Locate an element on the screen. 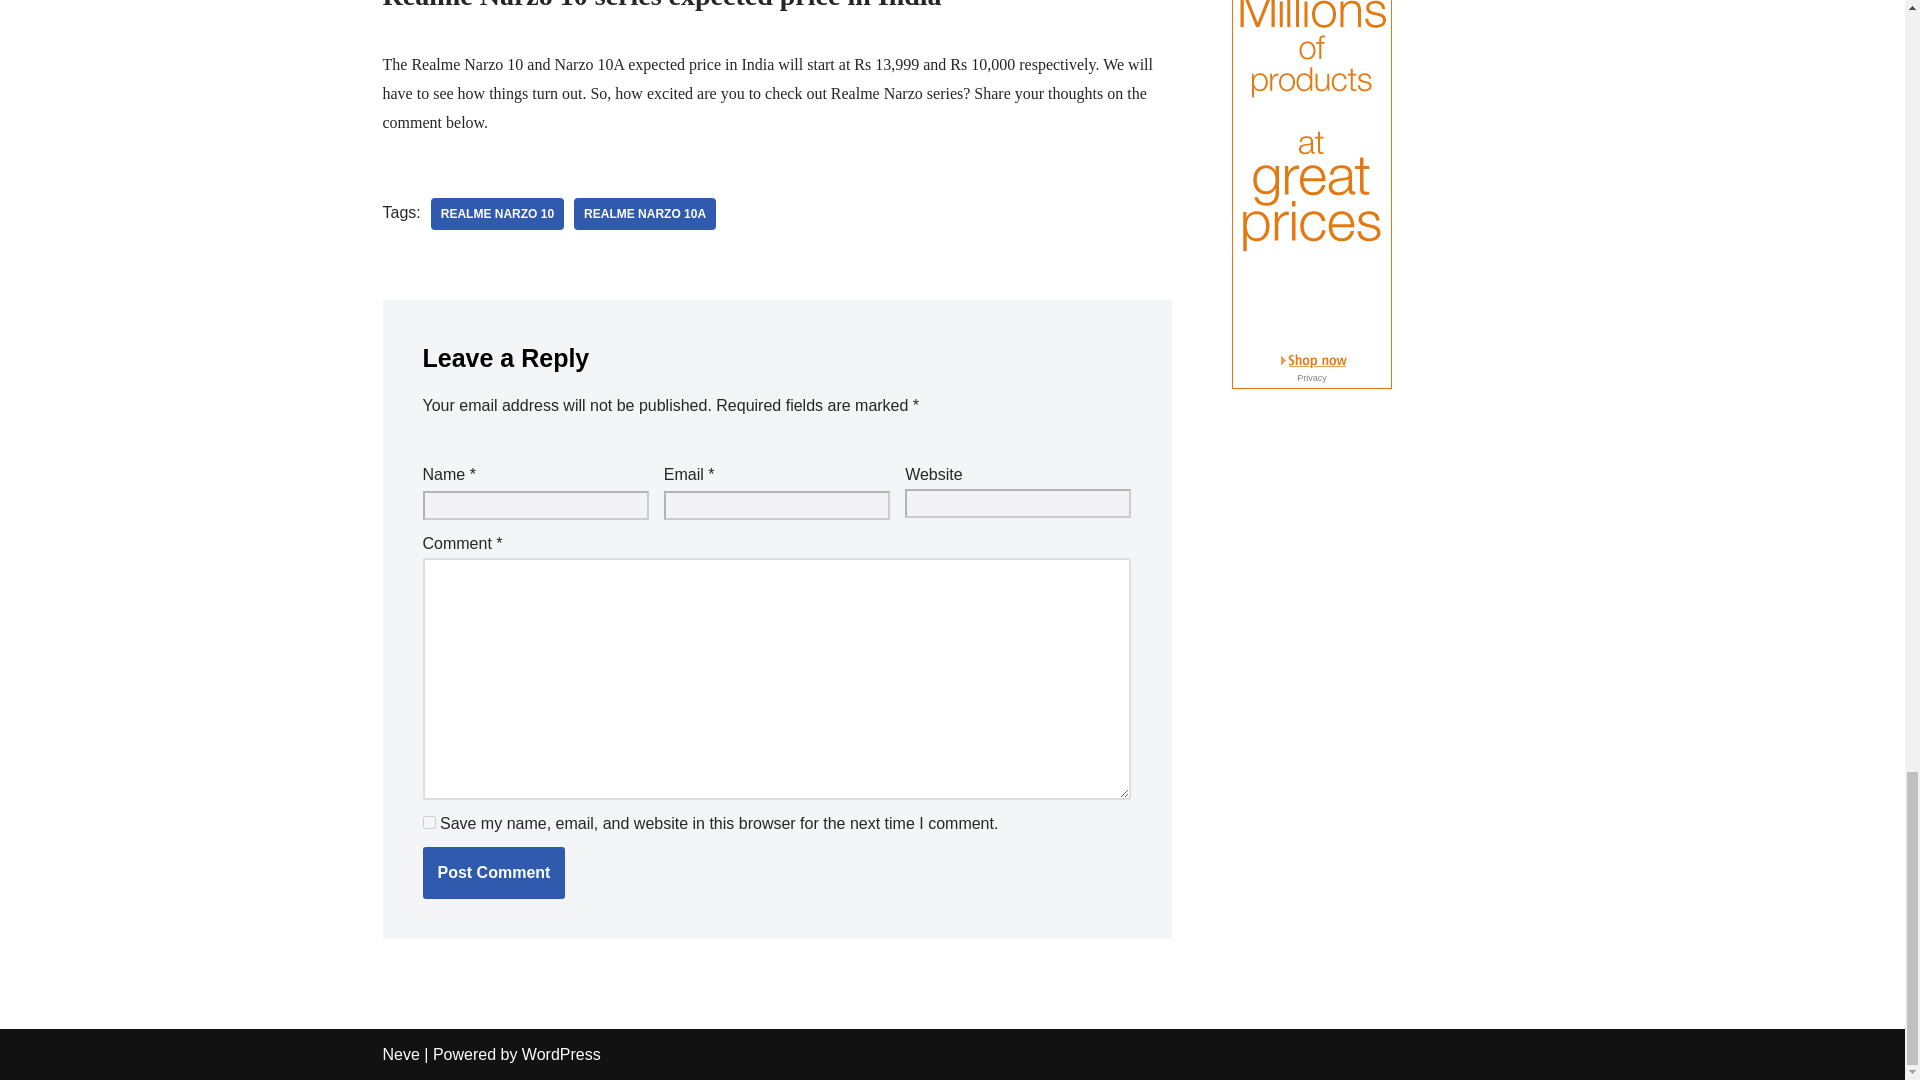 This screenshot has height=1080, width=1920. yes is located at coordinates (428, 822).